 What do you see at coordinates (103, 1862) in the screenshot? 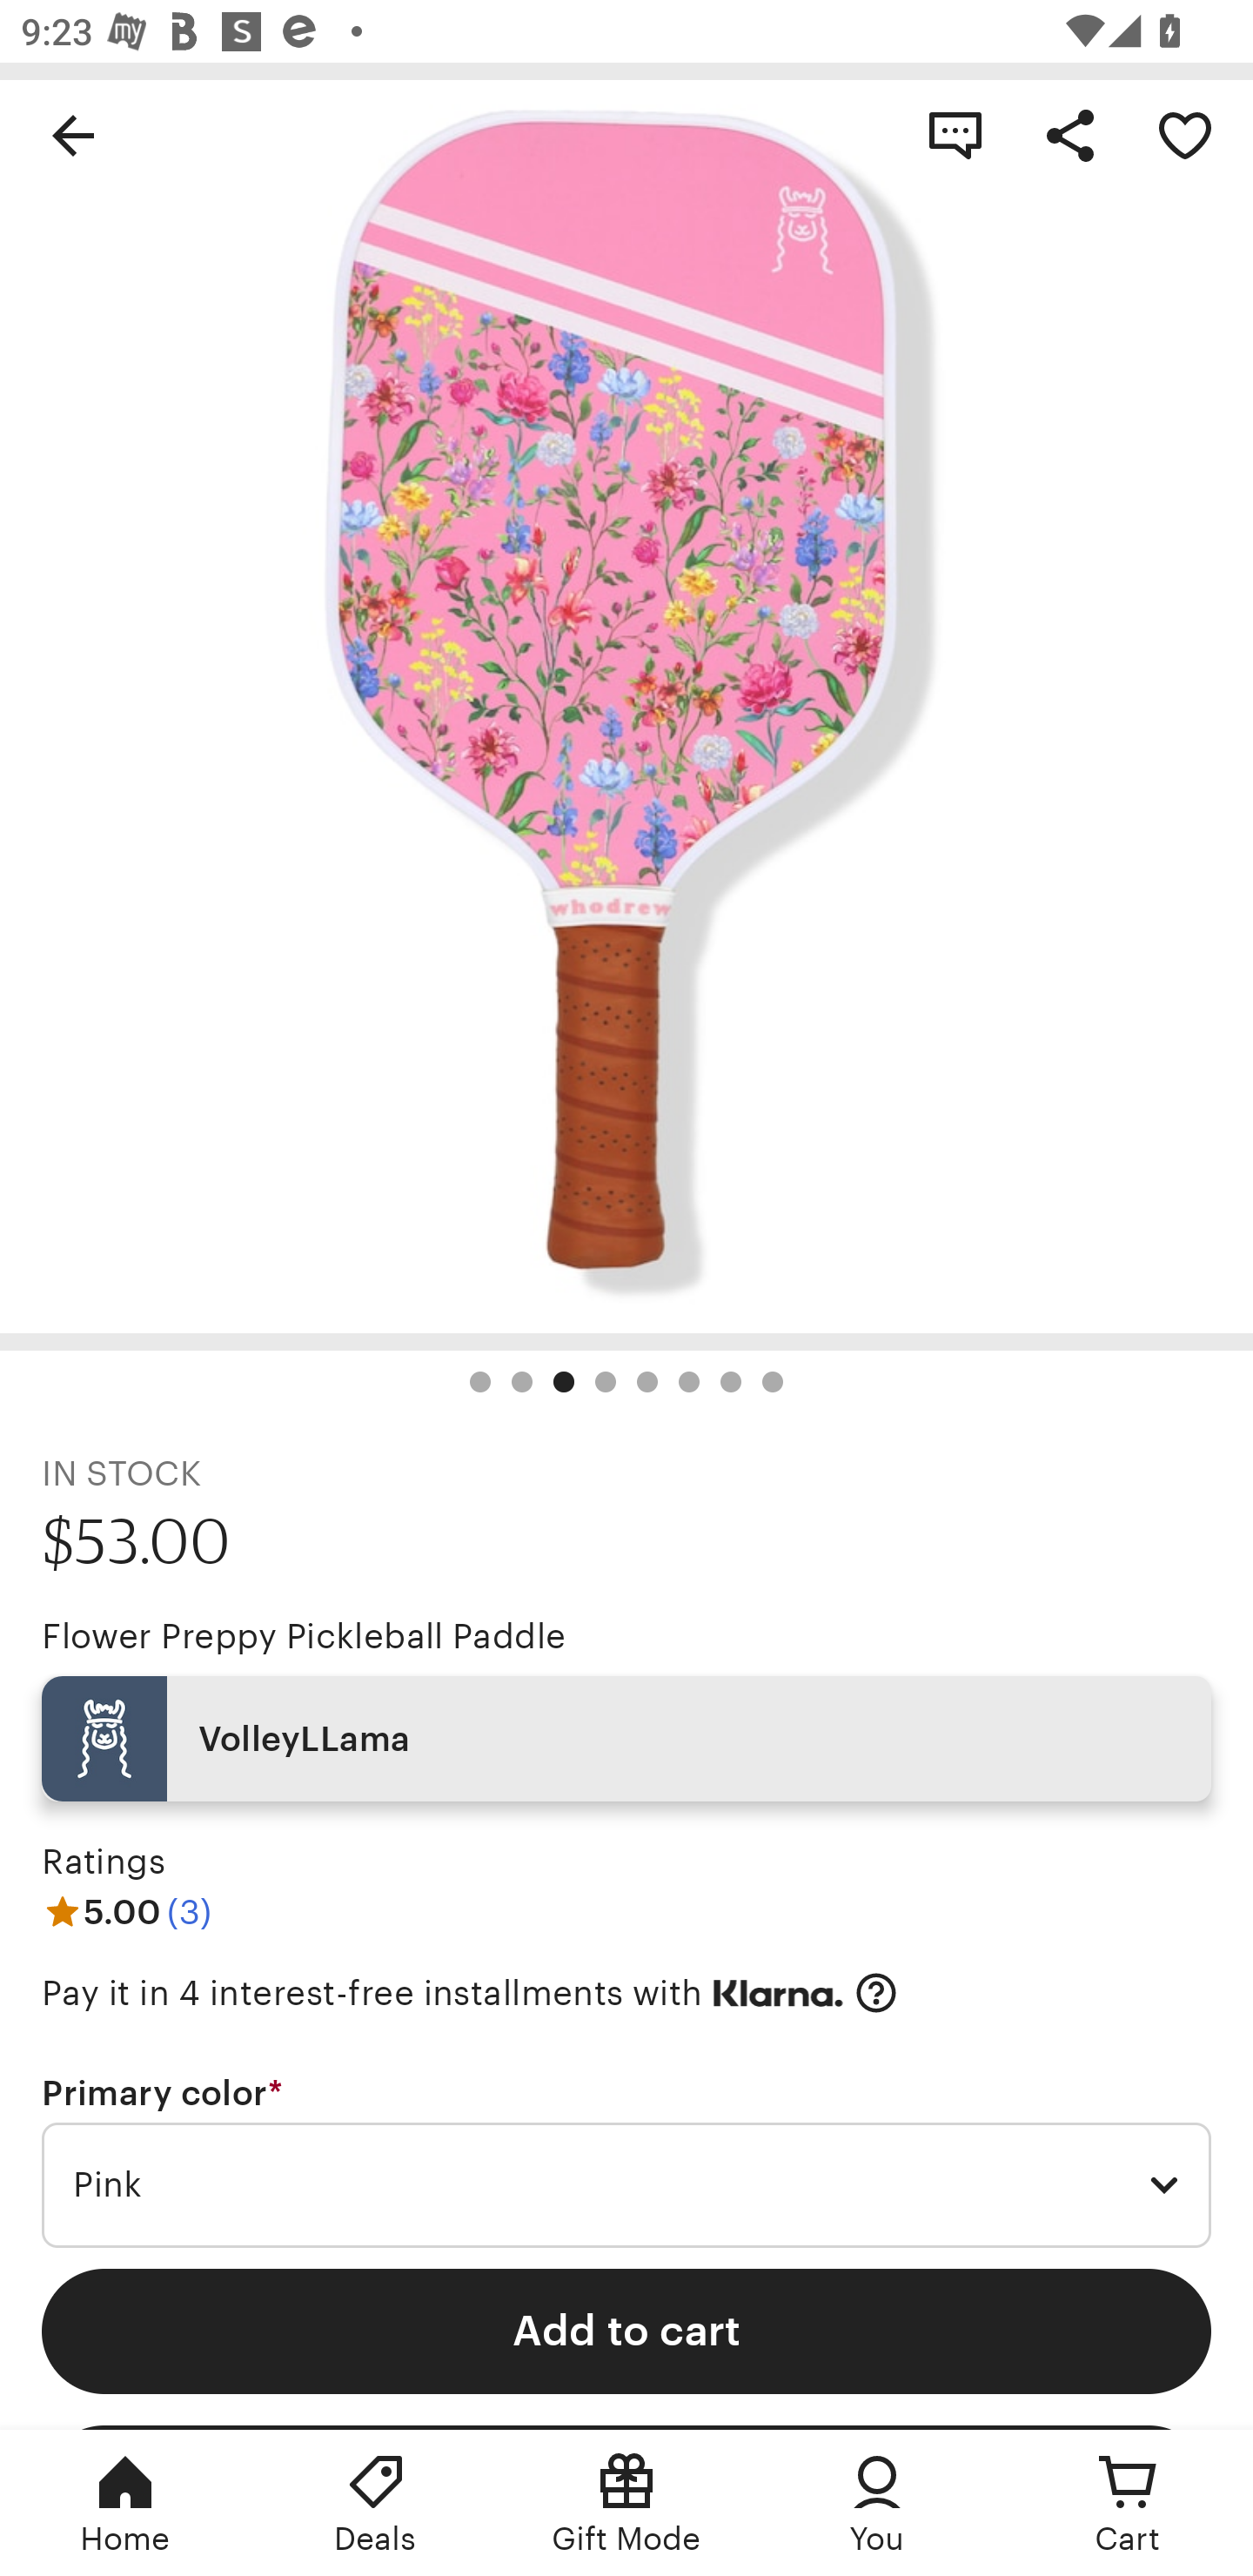
I see `Ratings` at bounding box center [103, 1862].